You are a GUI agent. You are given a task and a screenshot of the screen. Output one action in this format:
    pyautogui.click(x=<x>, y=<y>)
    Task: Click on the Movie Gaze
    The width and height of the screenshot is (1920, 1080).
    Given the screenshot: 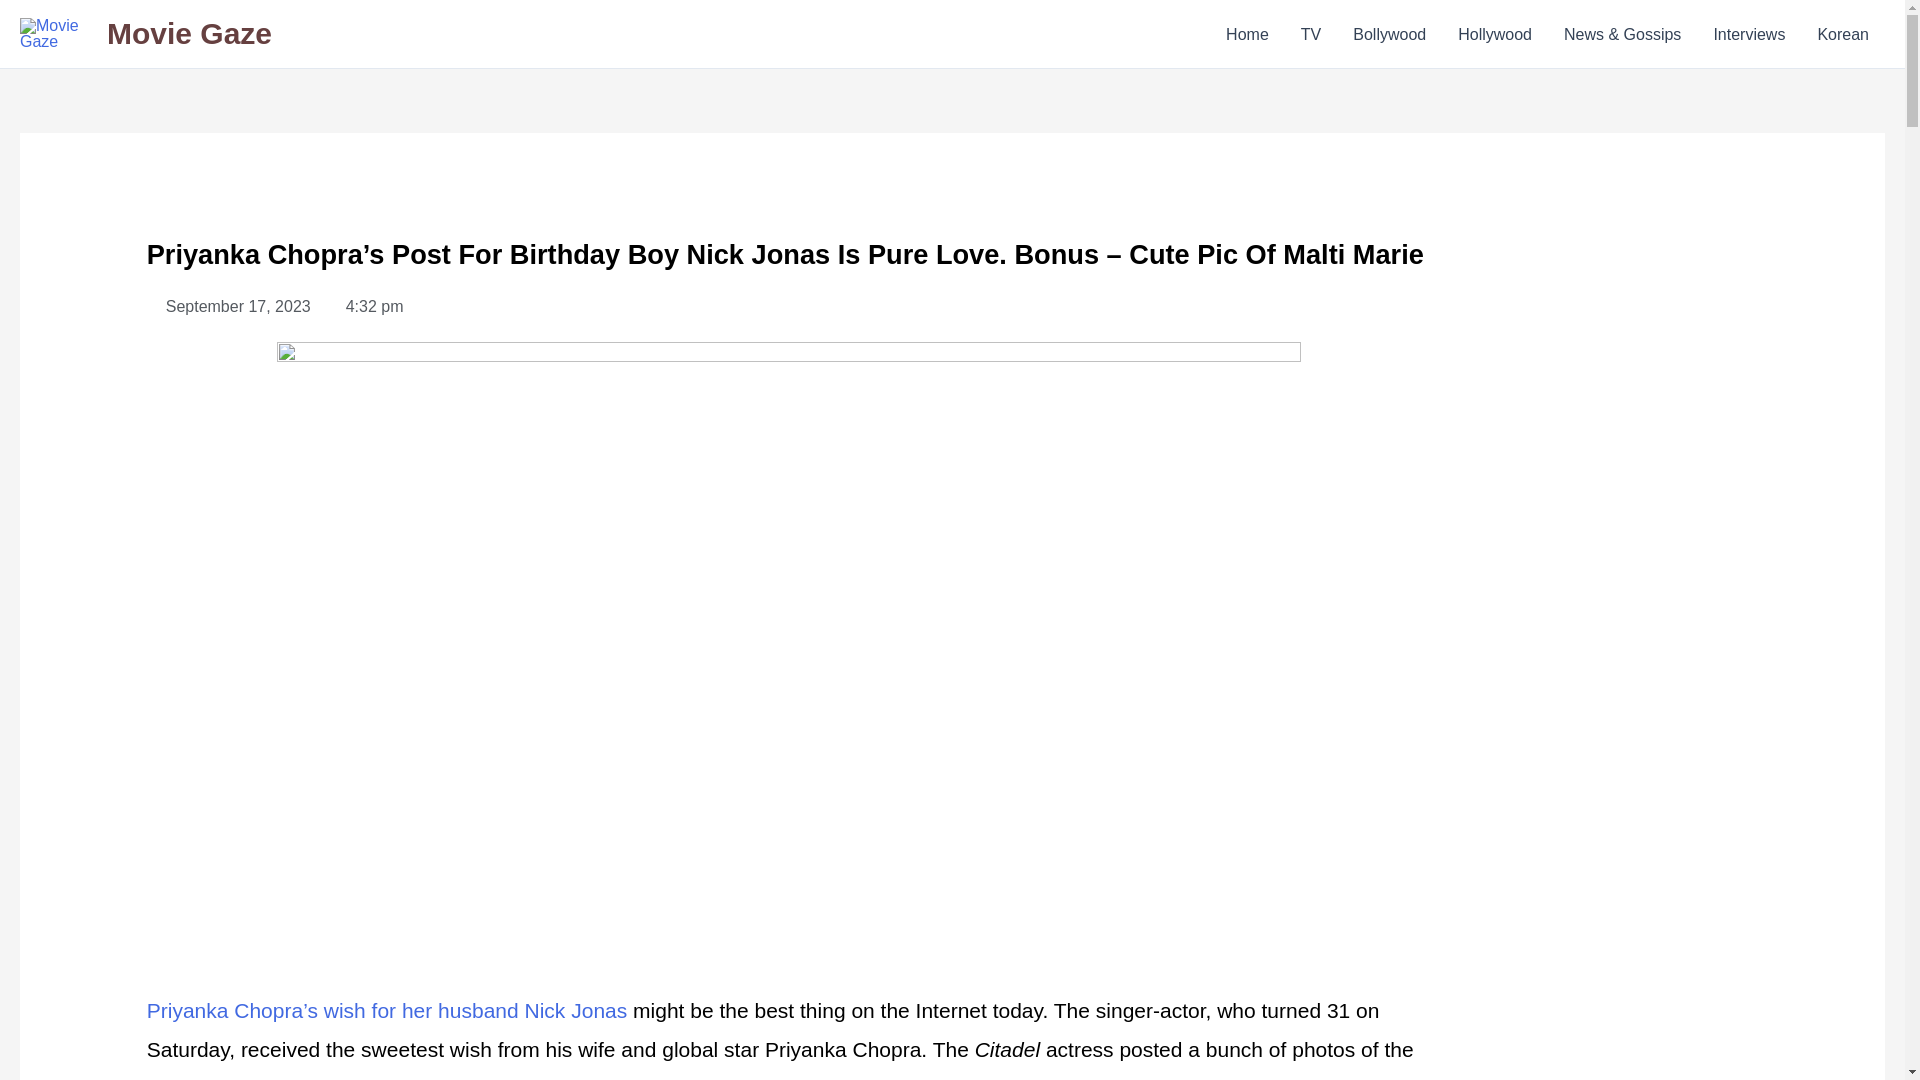 What is the action you would take?
    pyautogui.click(x=190, y=33)
    